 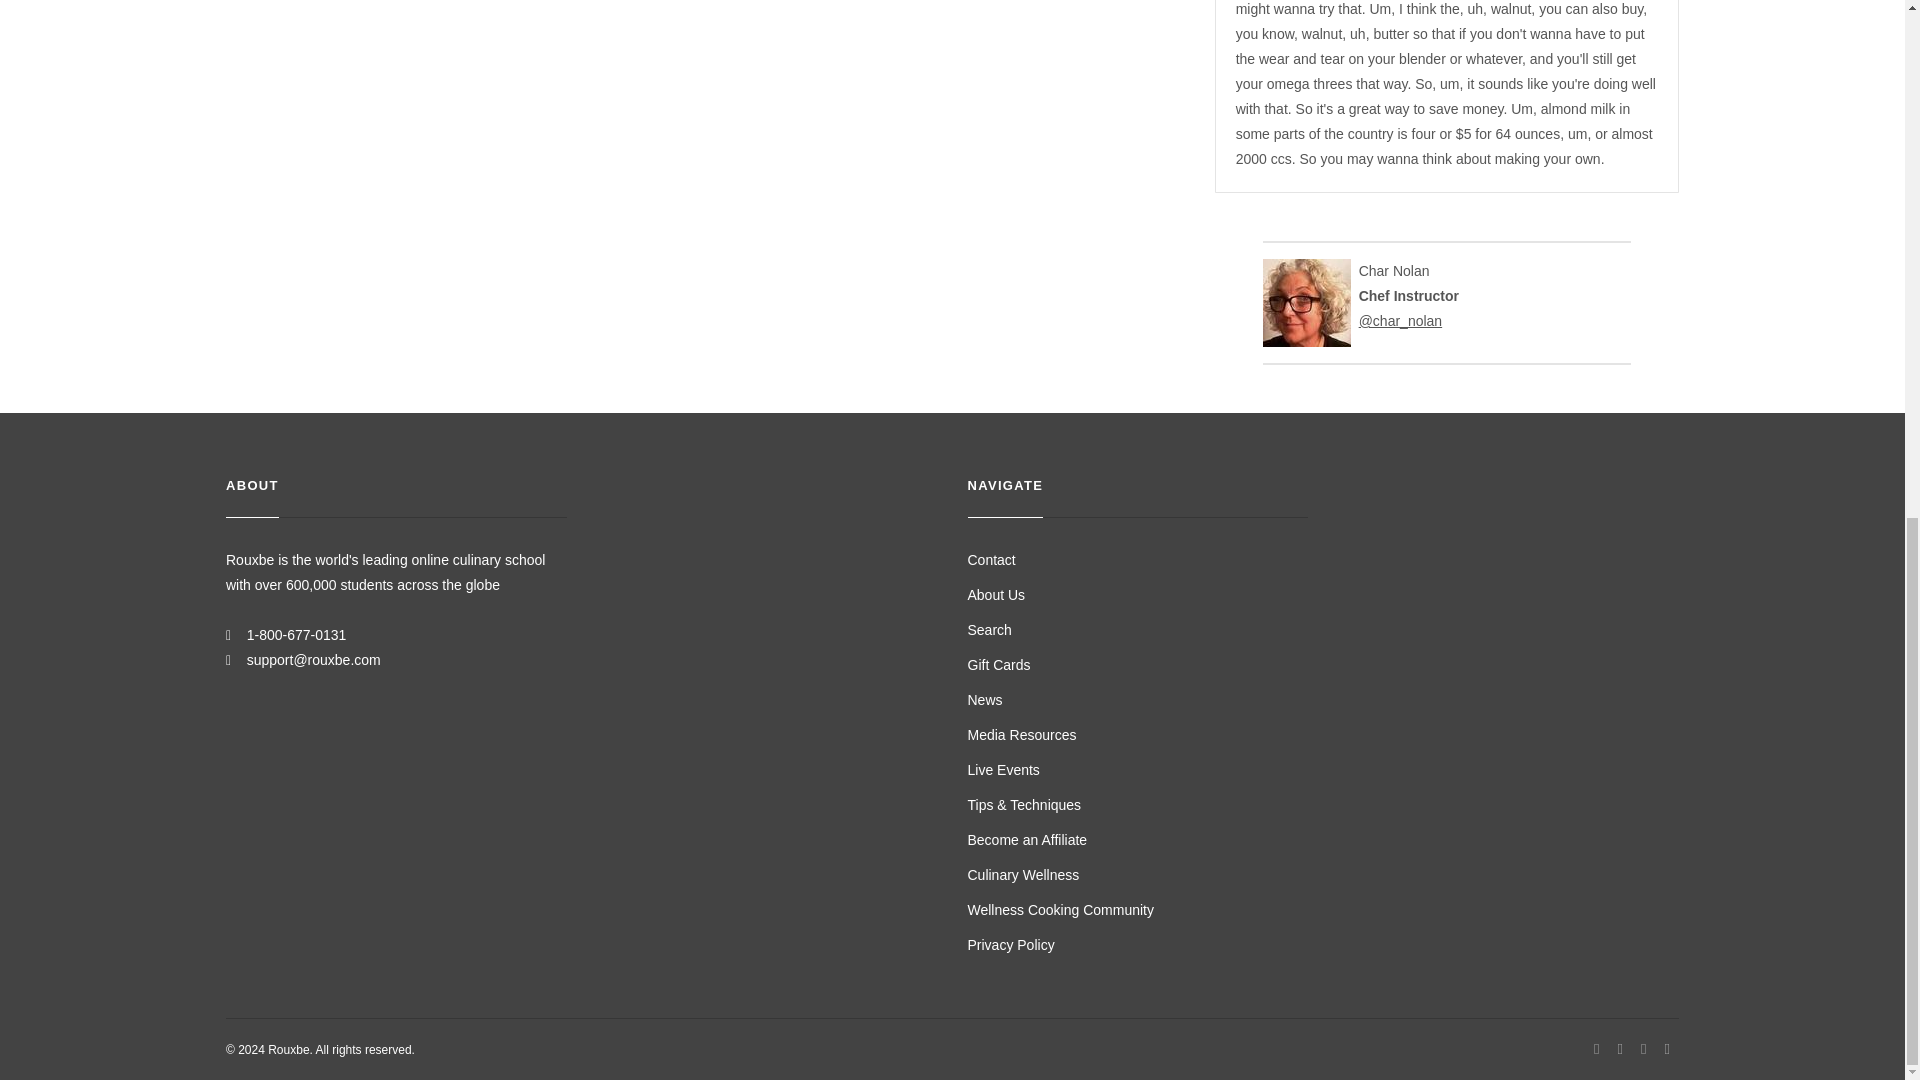 I want to click on Wellness Cooking Community, so click(x=1060, y=910).